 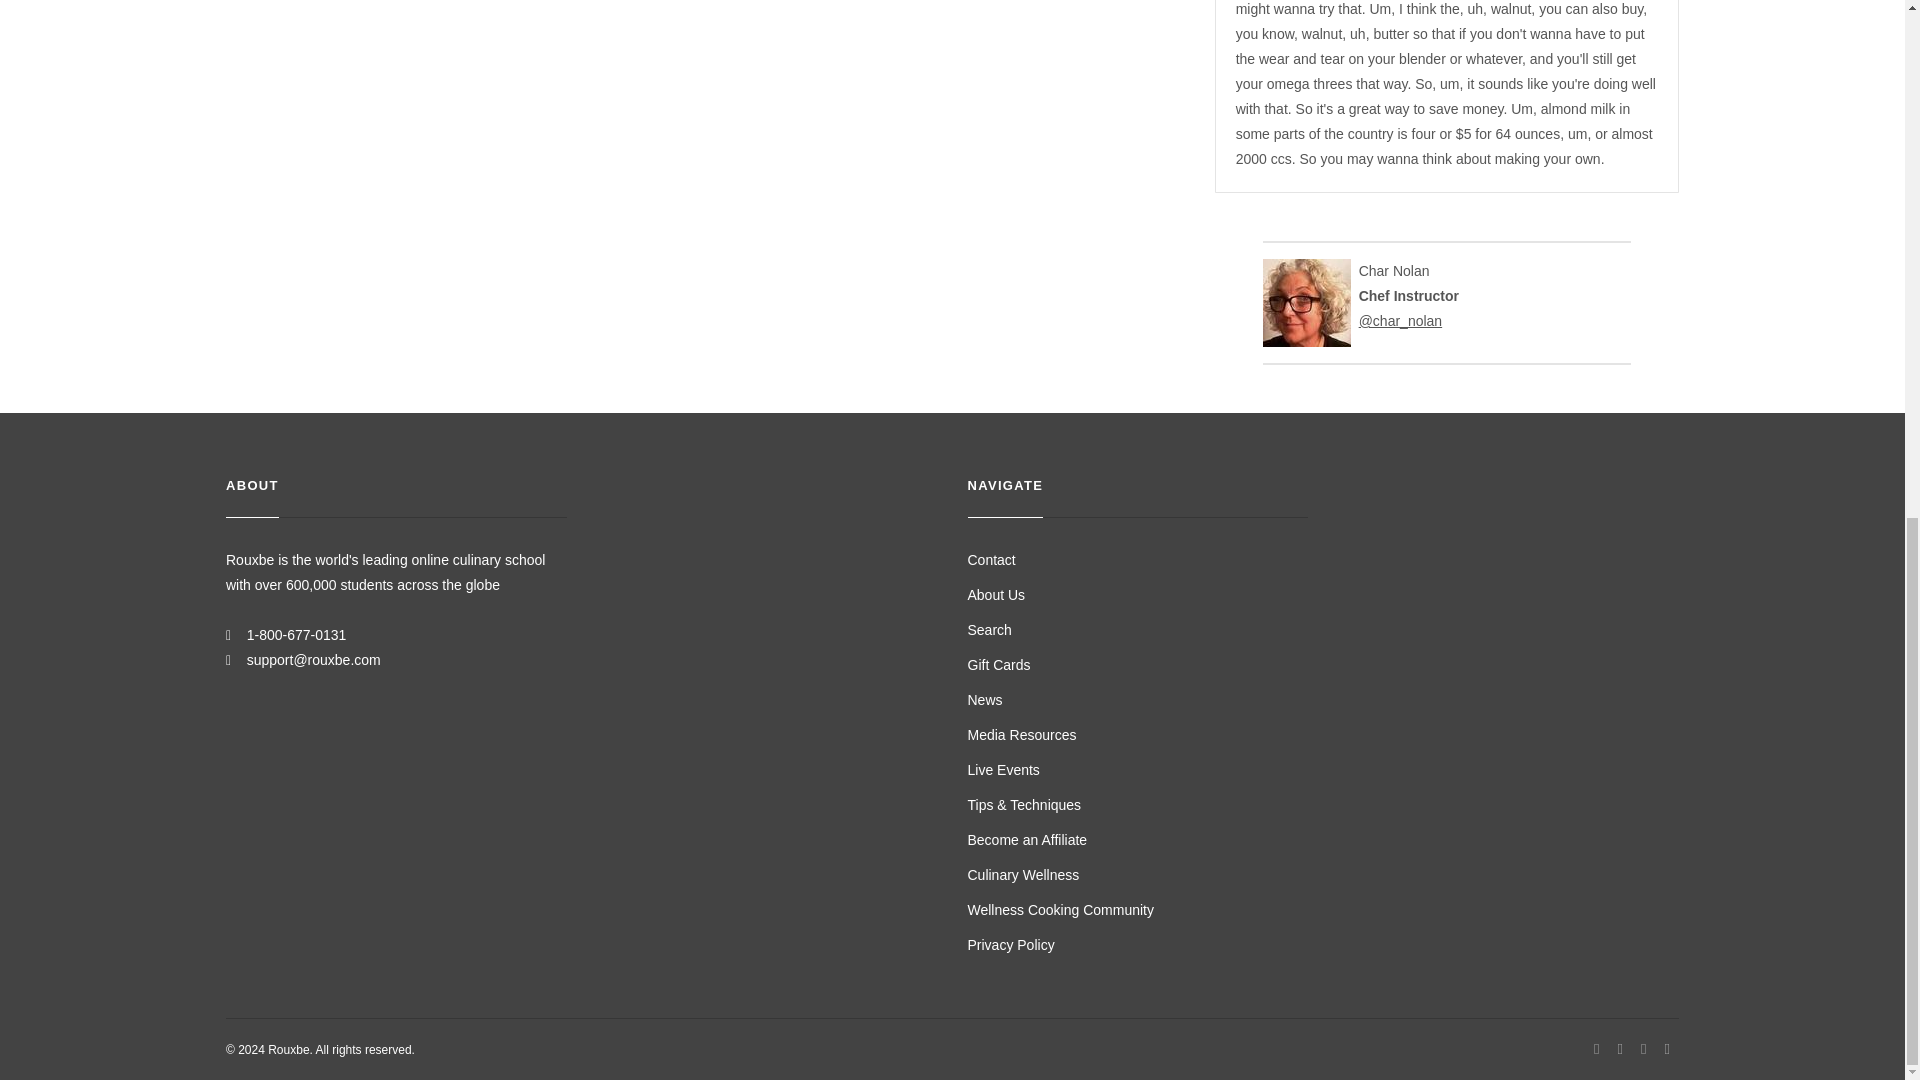 I want to click on Wellness Cooking Community, so click(x=1060, y=910).